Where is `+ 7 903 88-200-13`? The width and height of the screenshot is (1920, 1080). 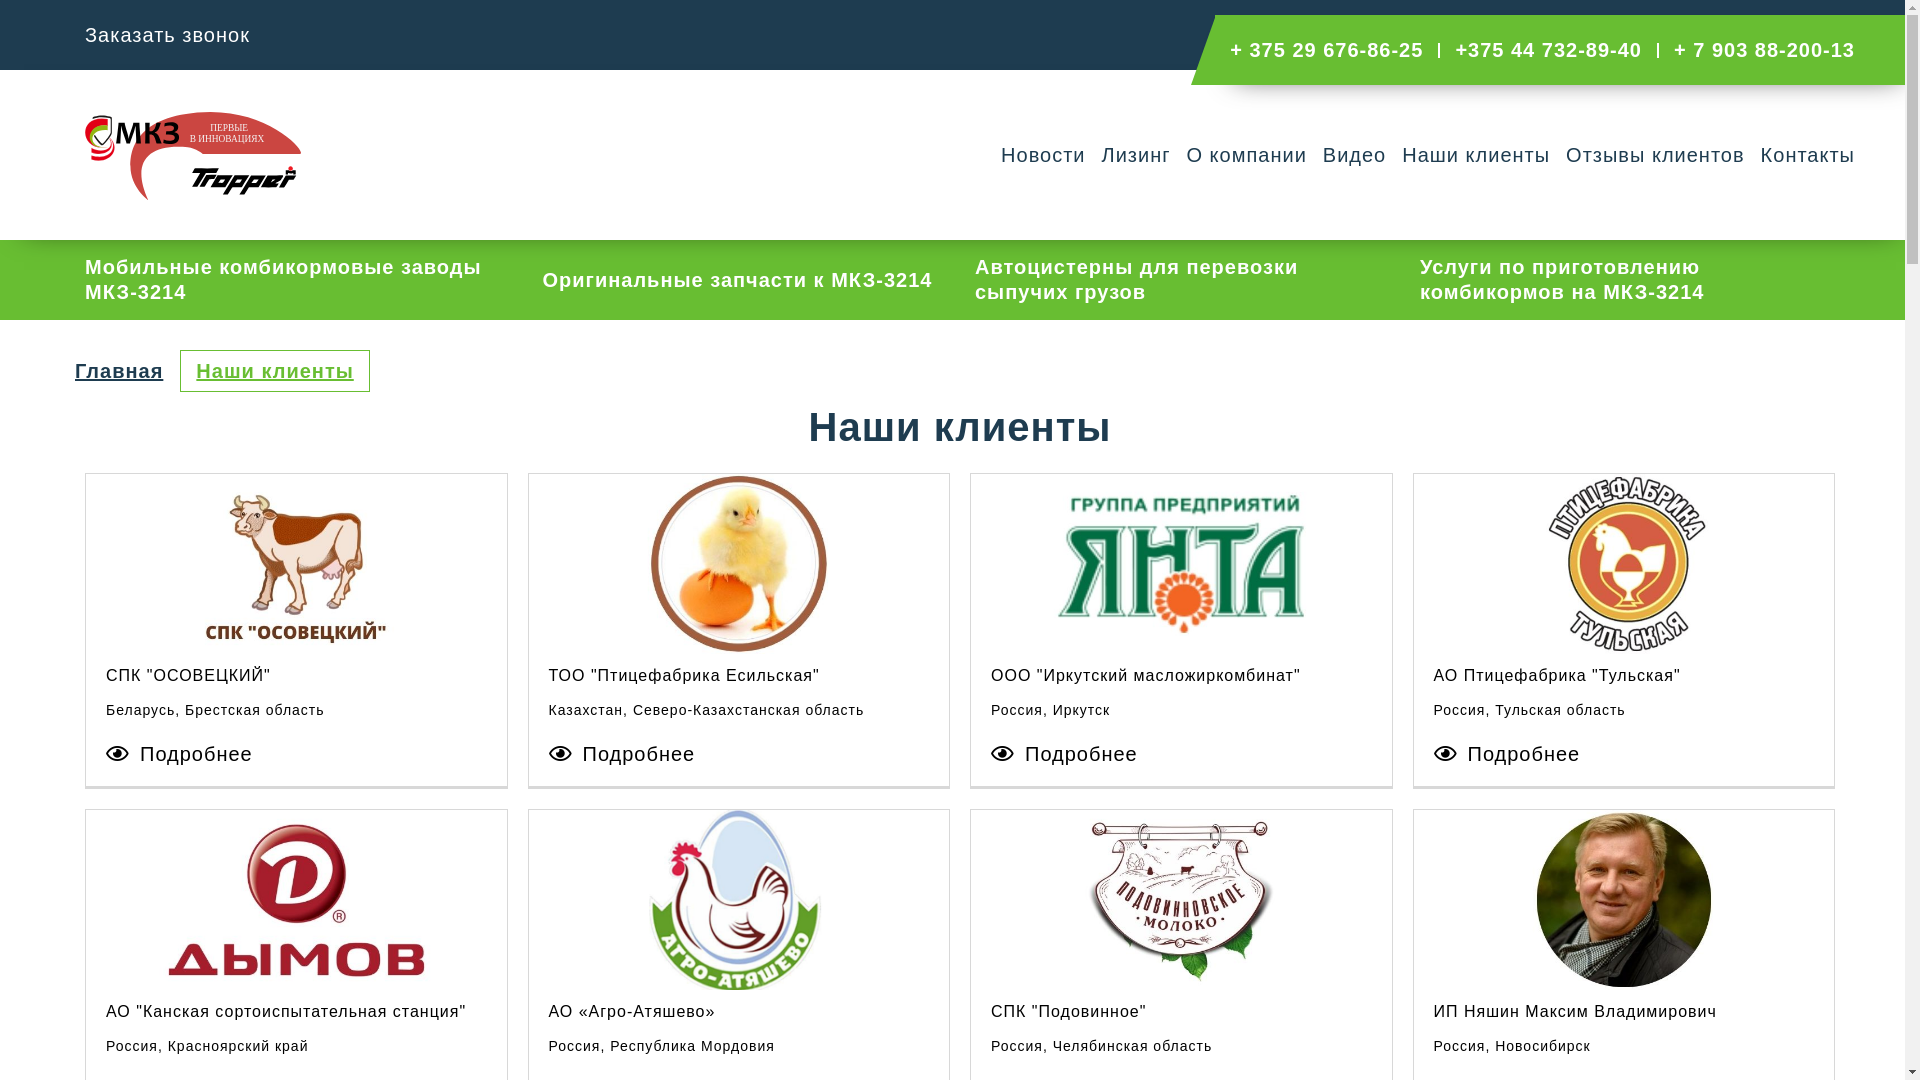
+ 7 903 88-200-13 is located at coordinates (1772, 50).